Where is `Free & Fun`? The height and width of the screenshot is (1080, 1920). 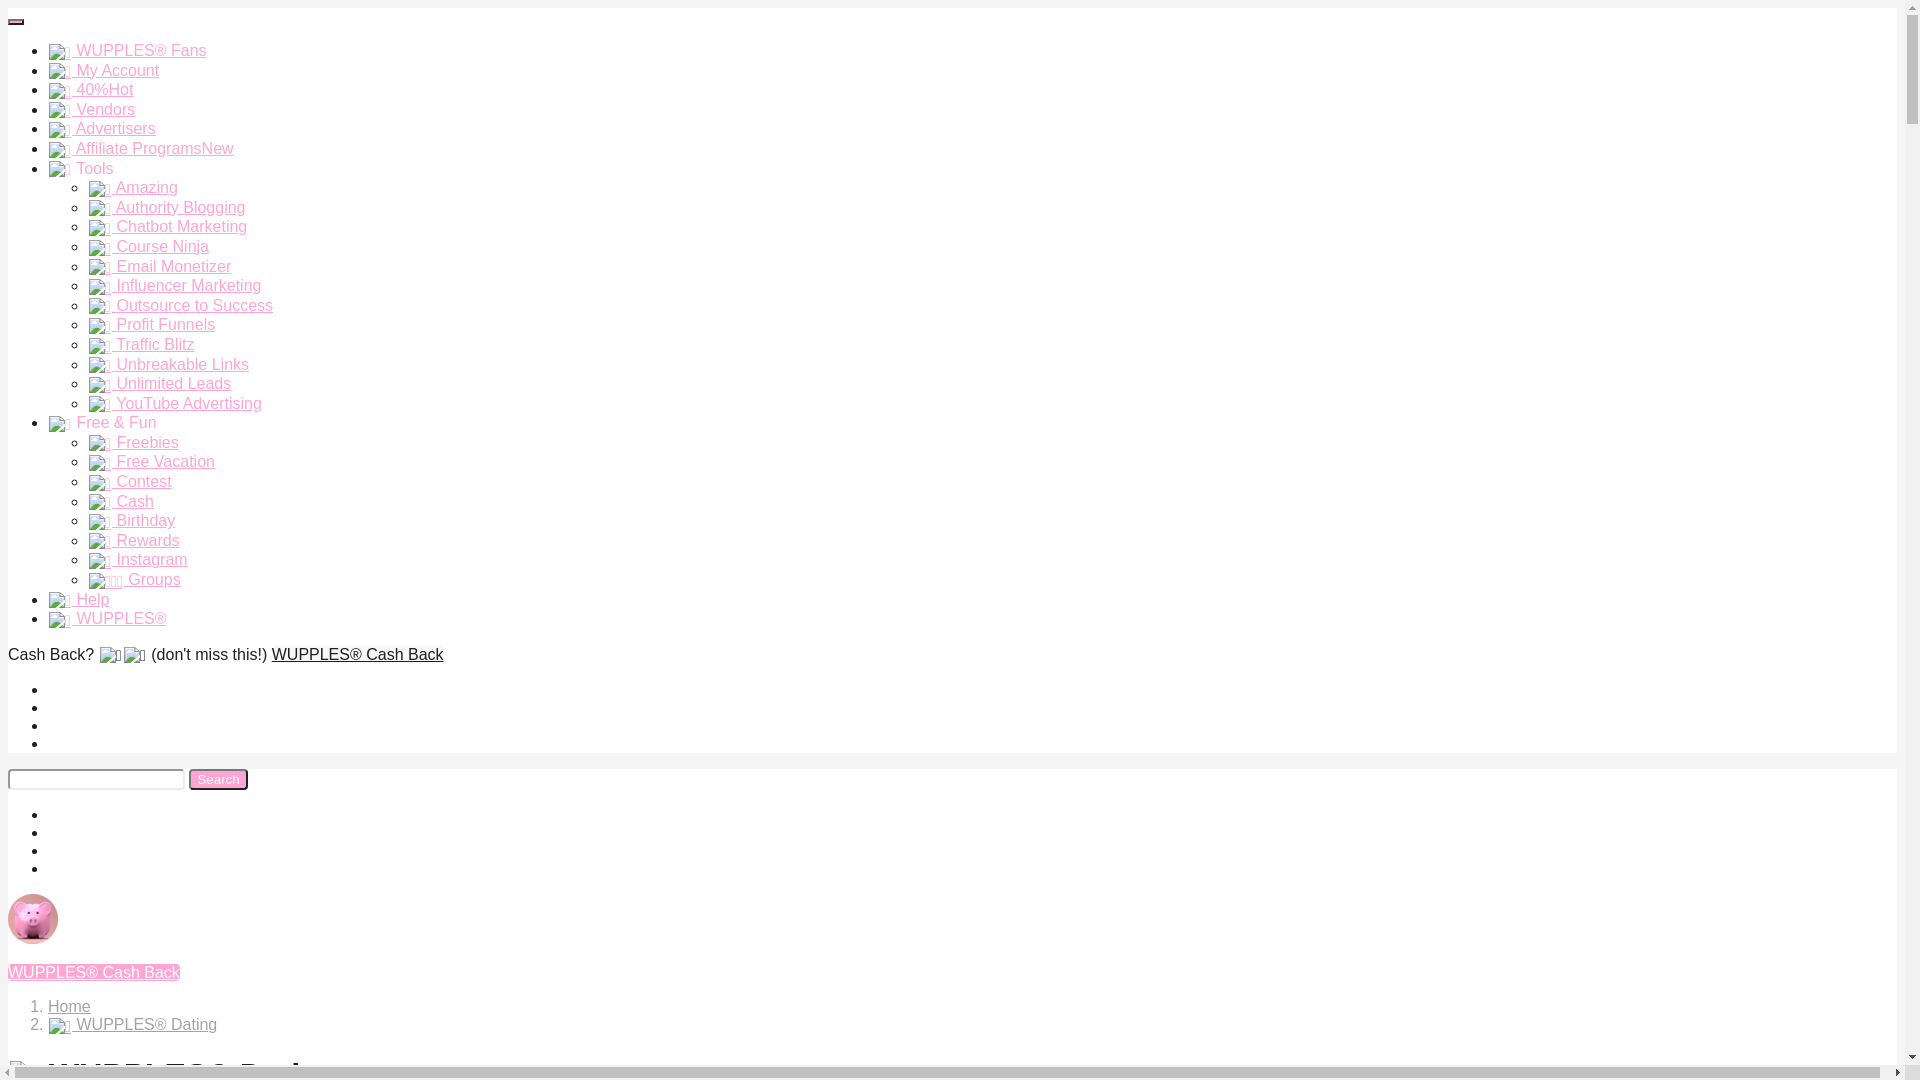 Free & Fun is located at coordinates (102, 422).